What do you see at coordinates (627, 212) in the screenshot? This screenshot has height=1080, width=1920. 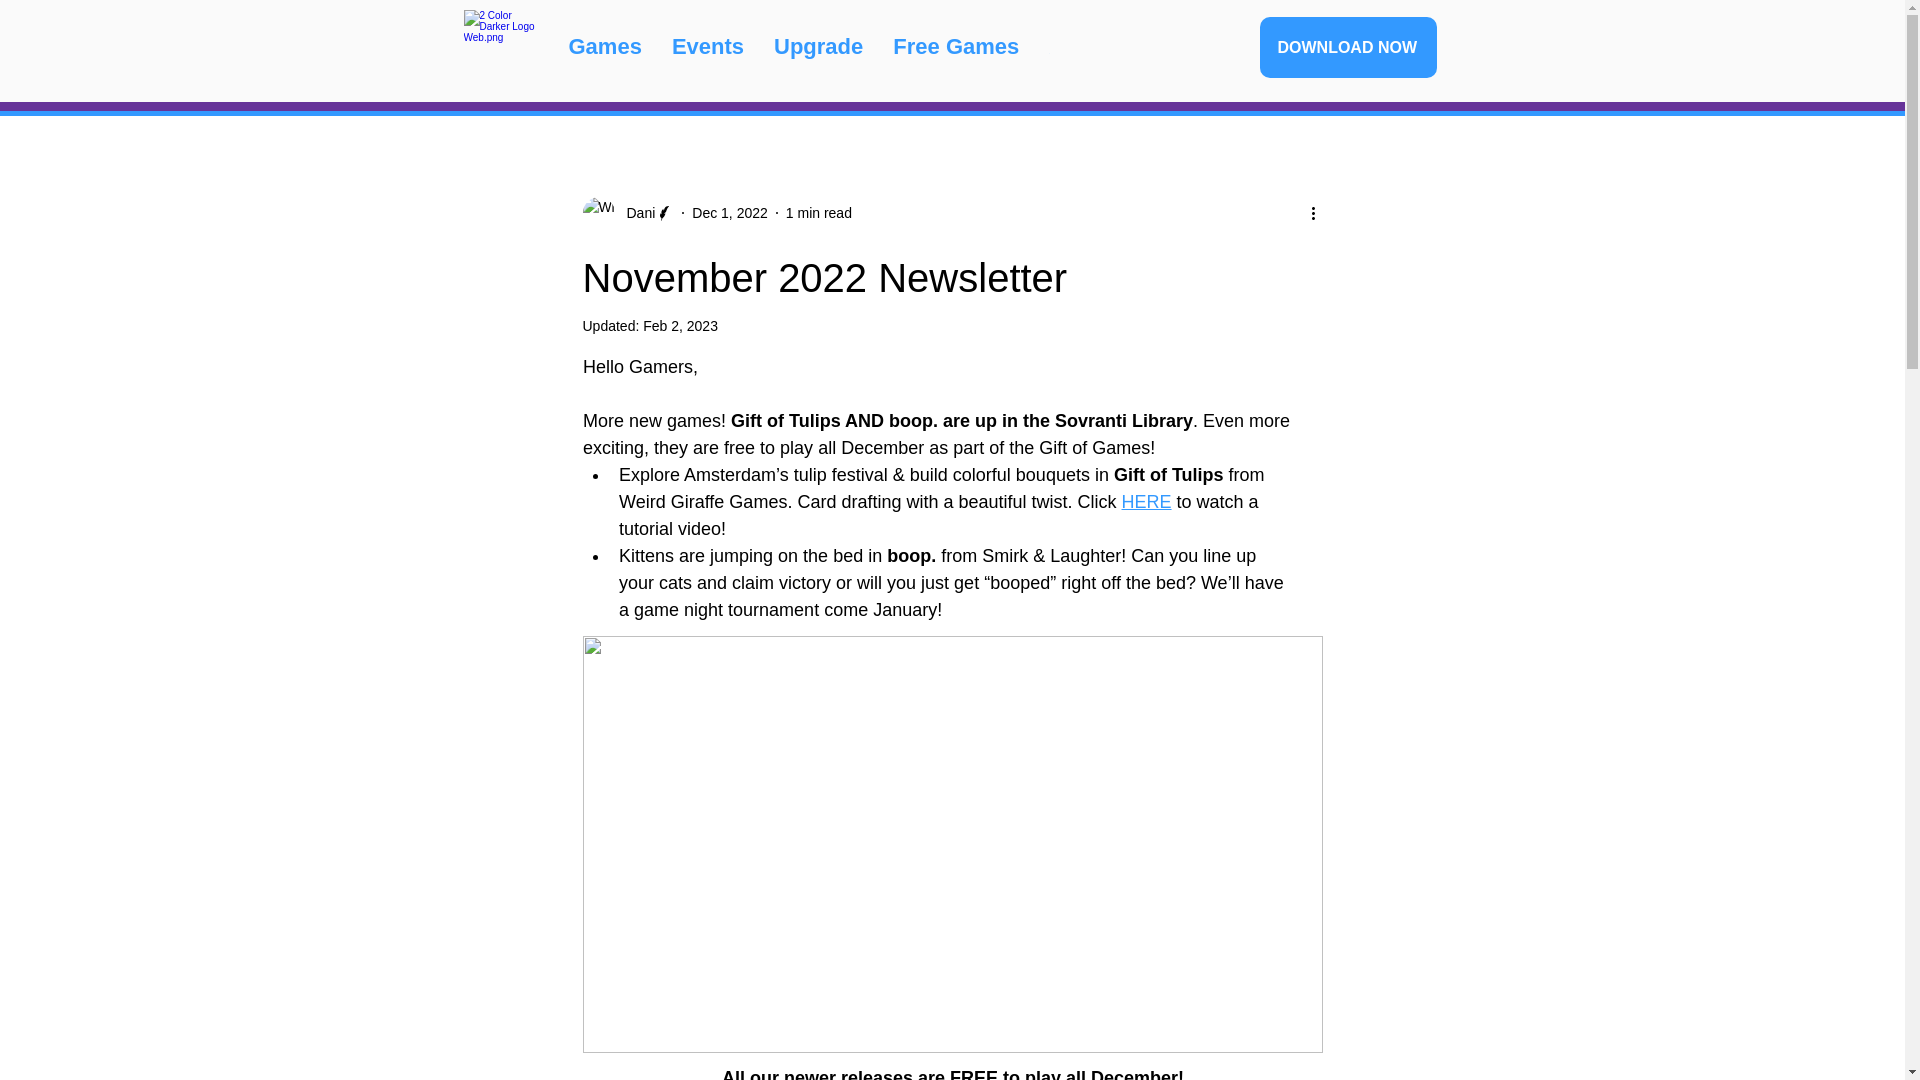 I see `Dani` at bounding box center [627, 212].